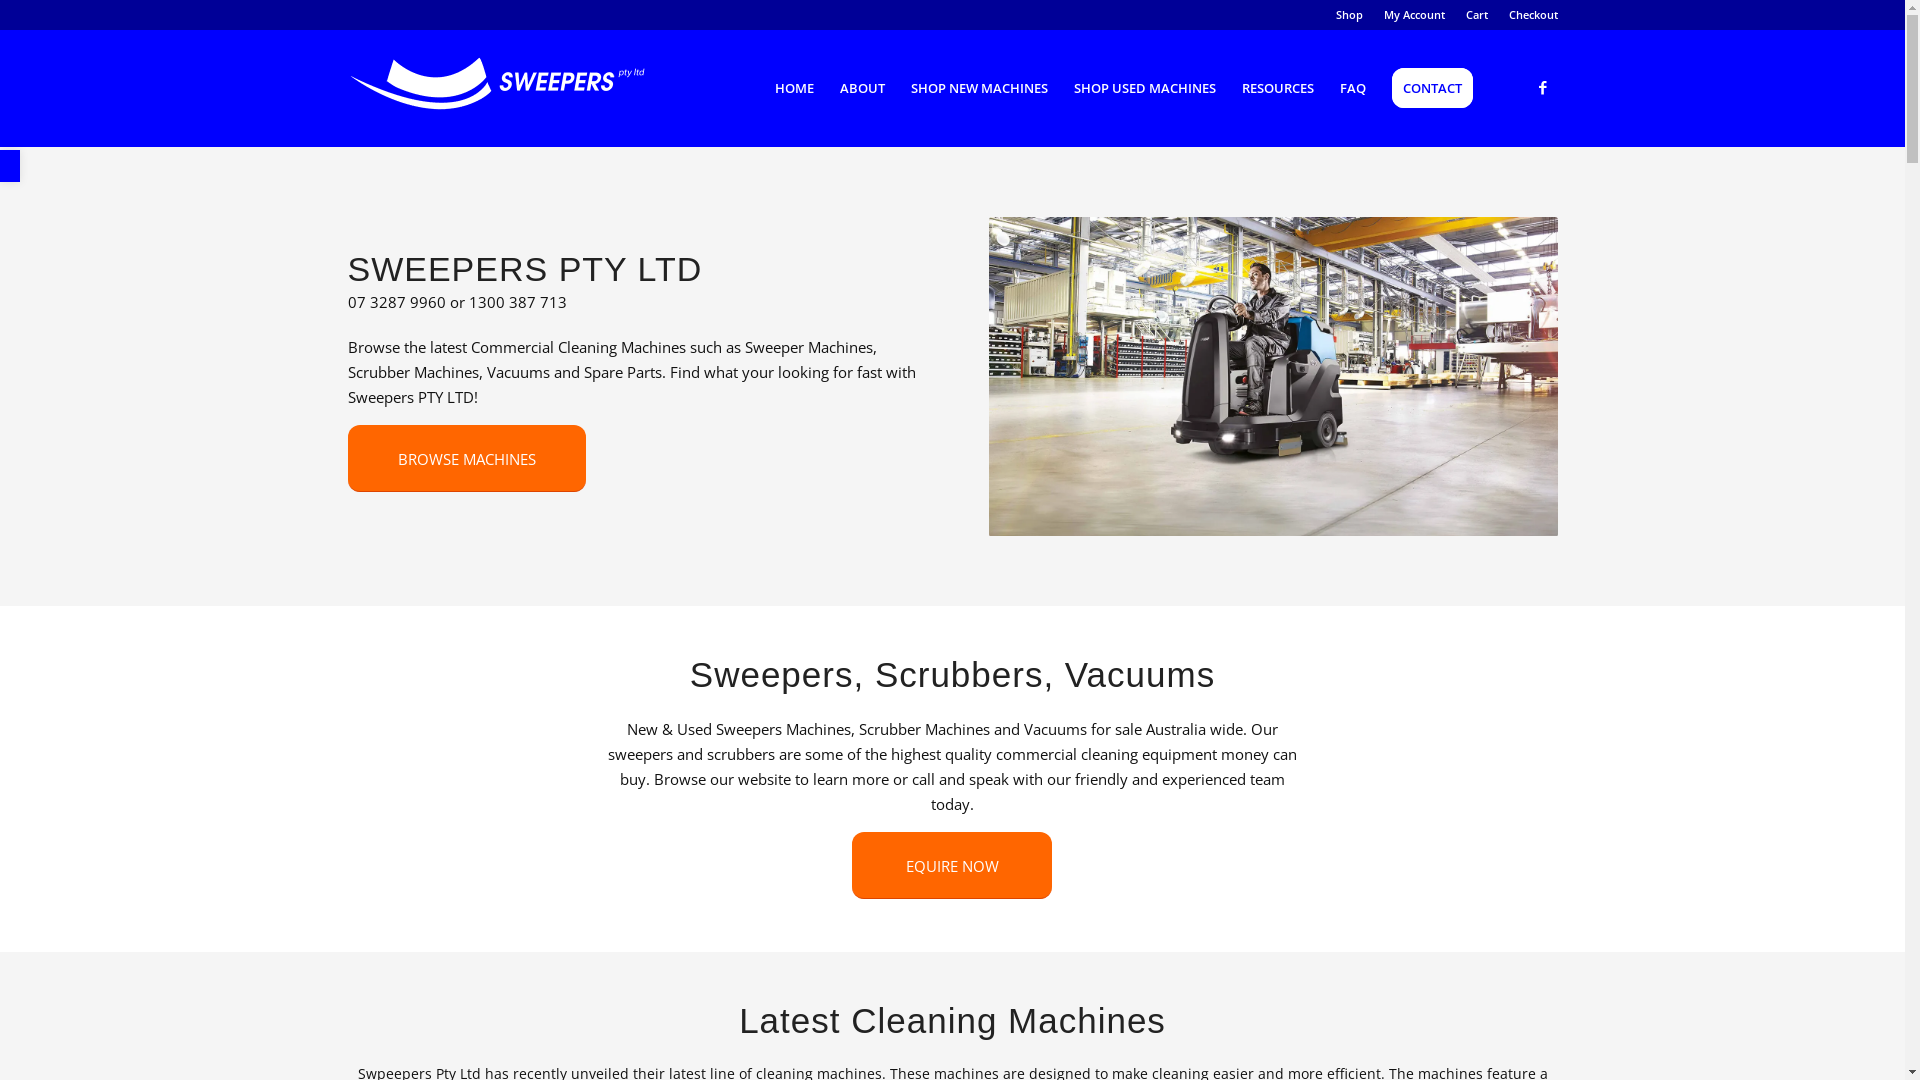  I want to click on Shop, so click(1350, 14).